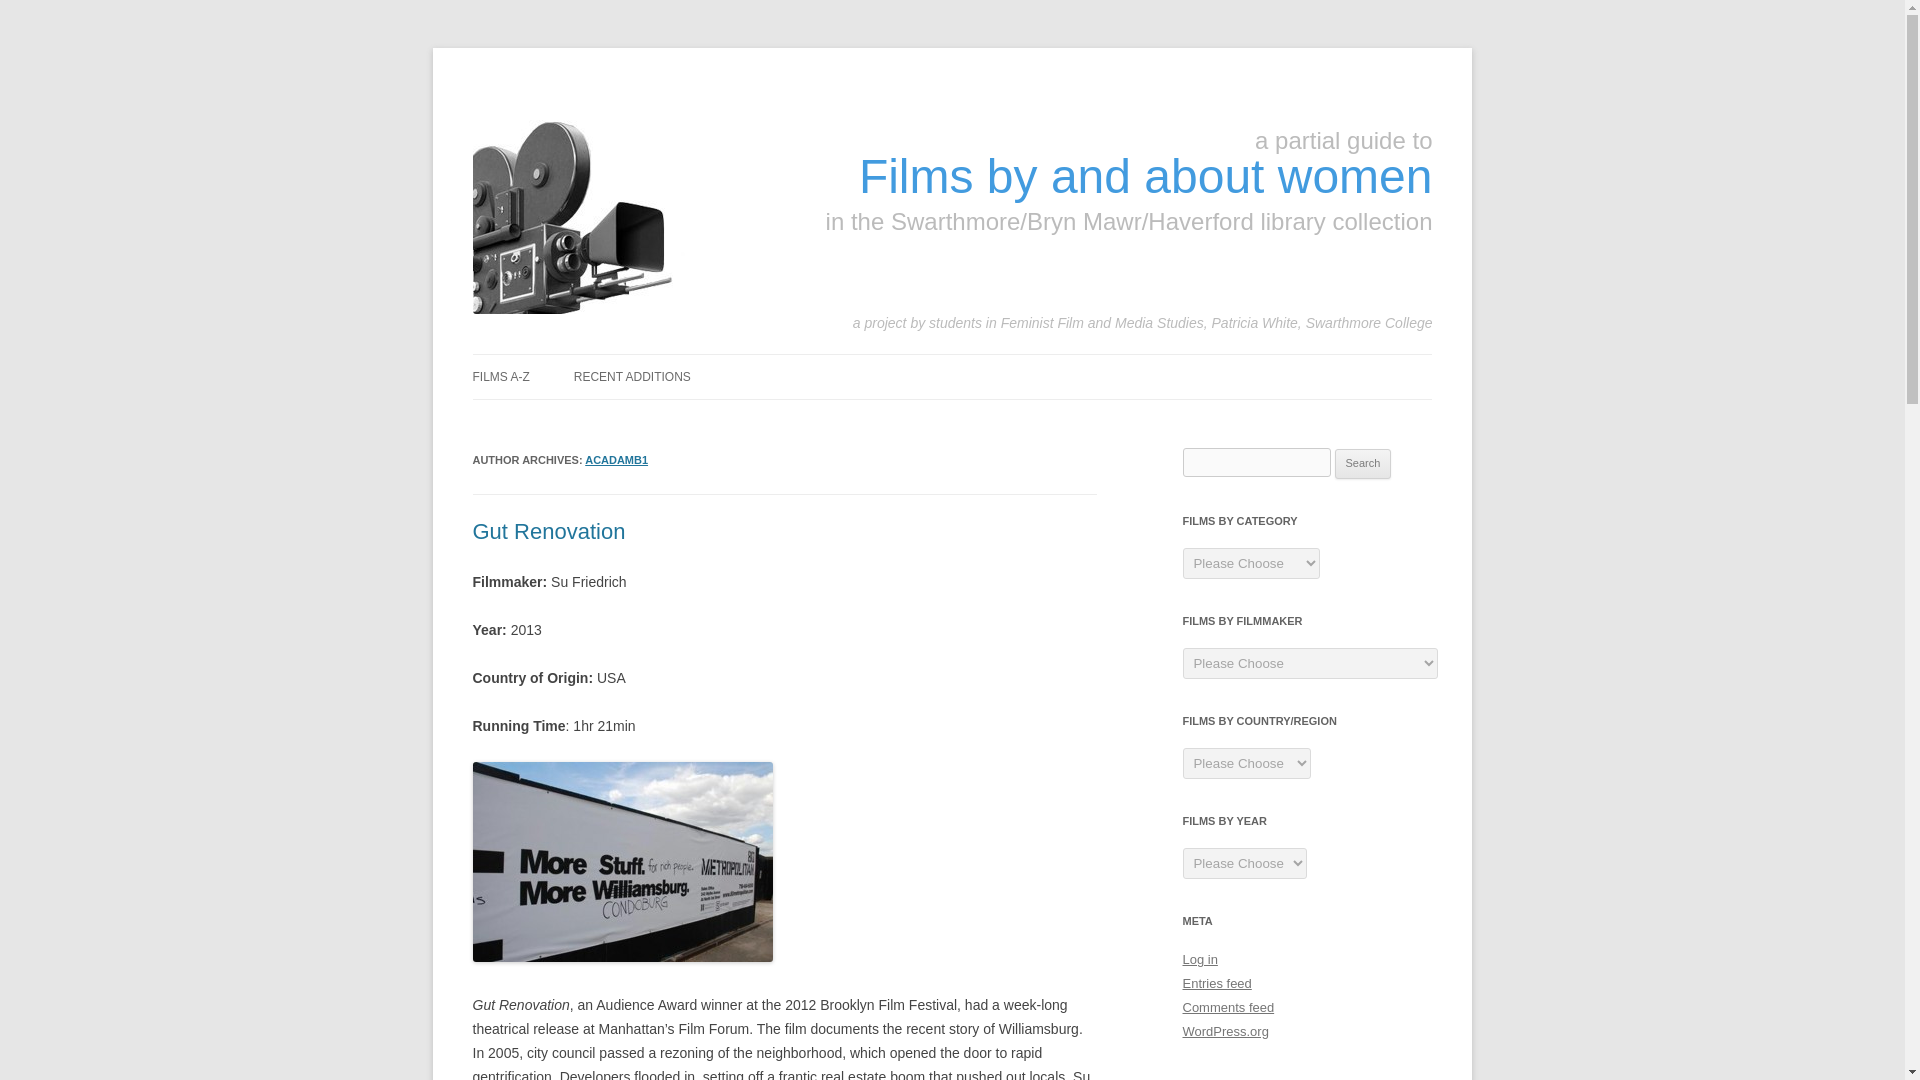 The image size is (1920, 1080). Describe the element at coordinates (1200, 958) in the screenshot. I see `Log in` at that location.